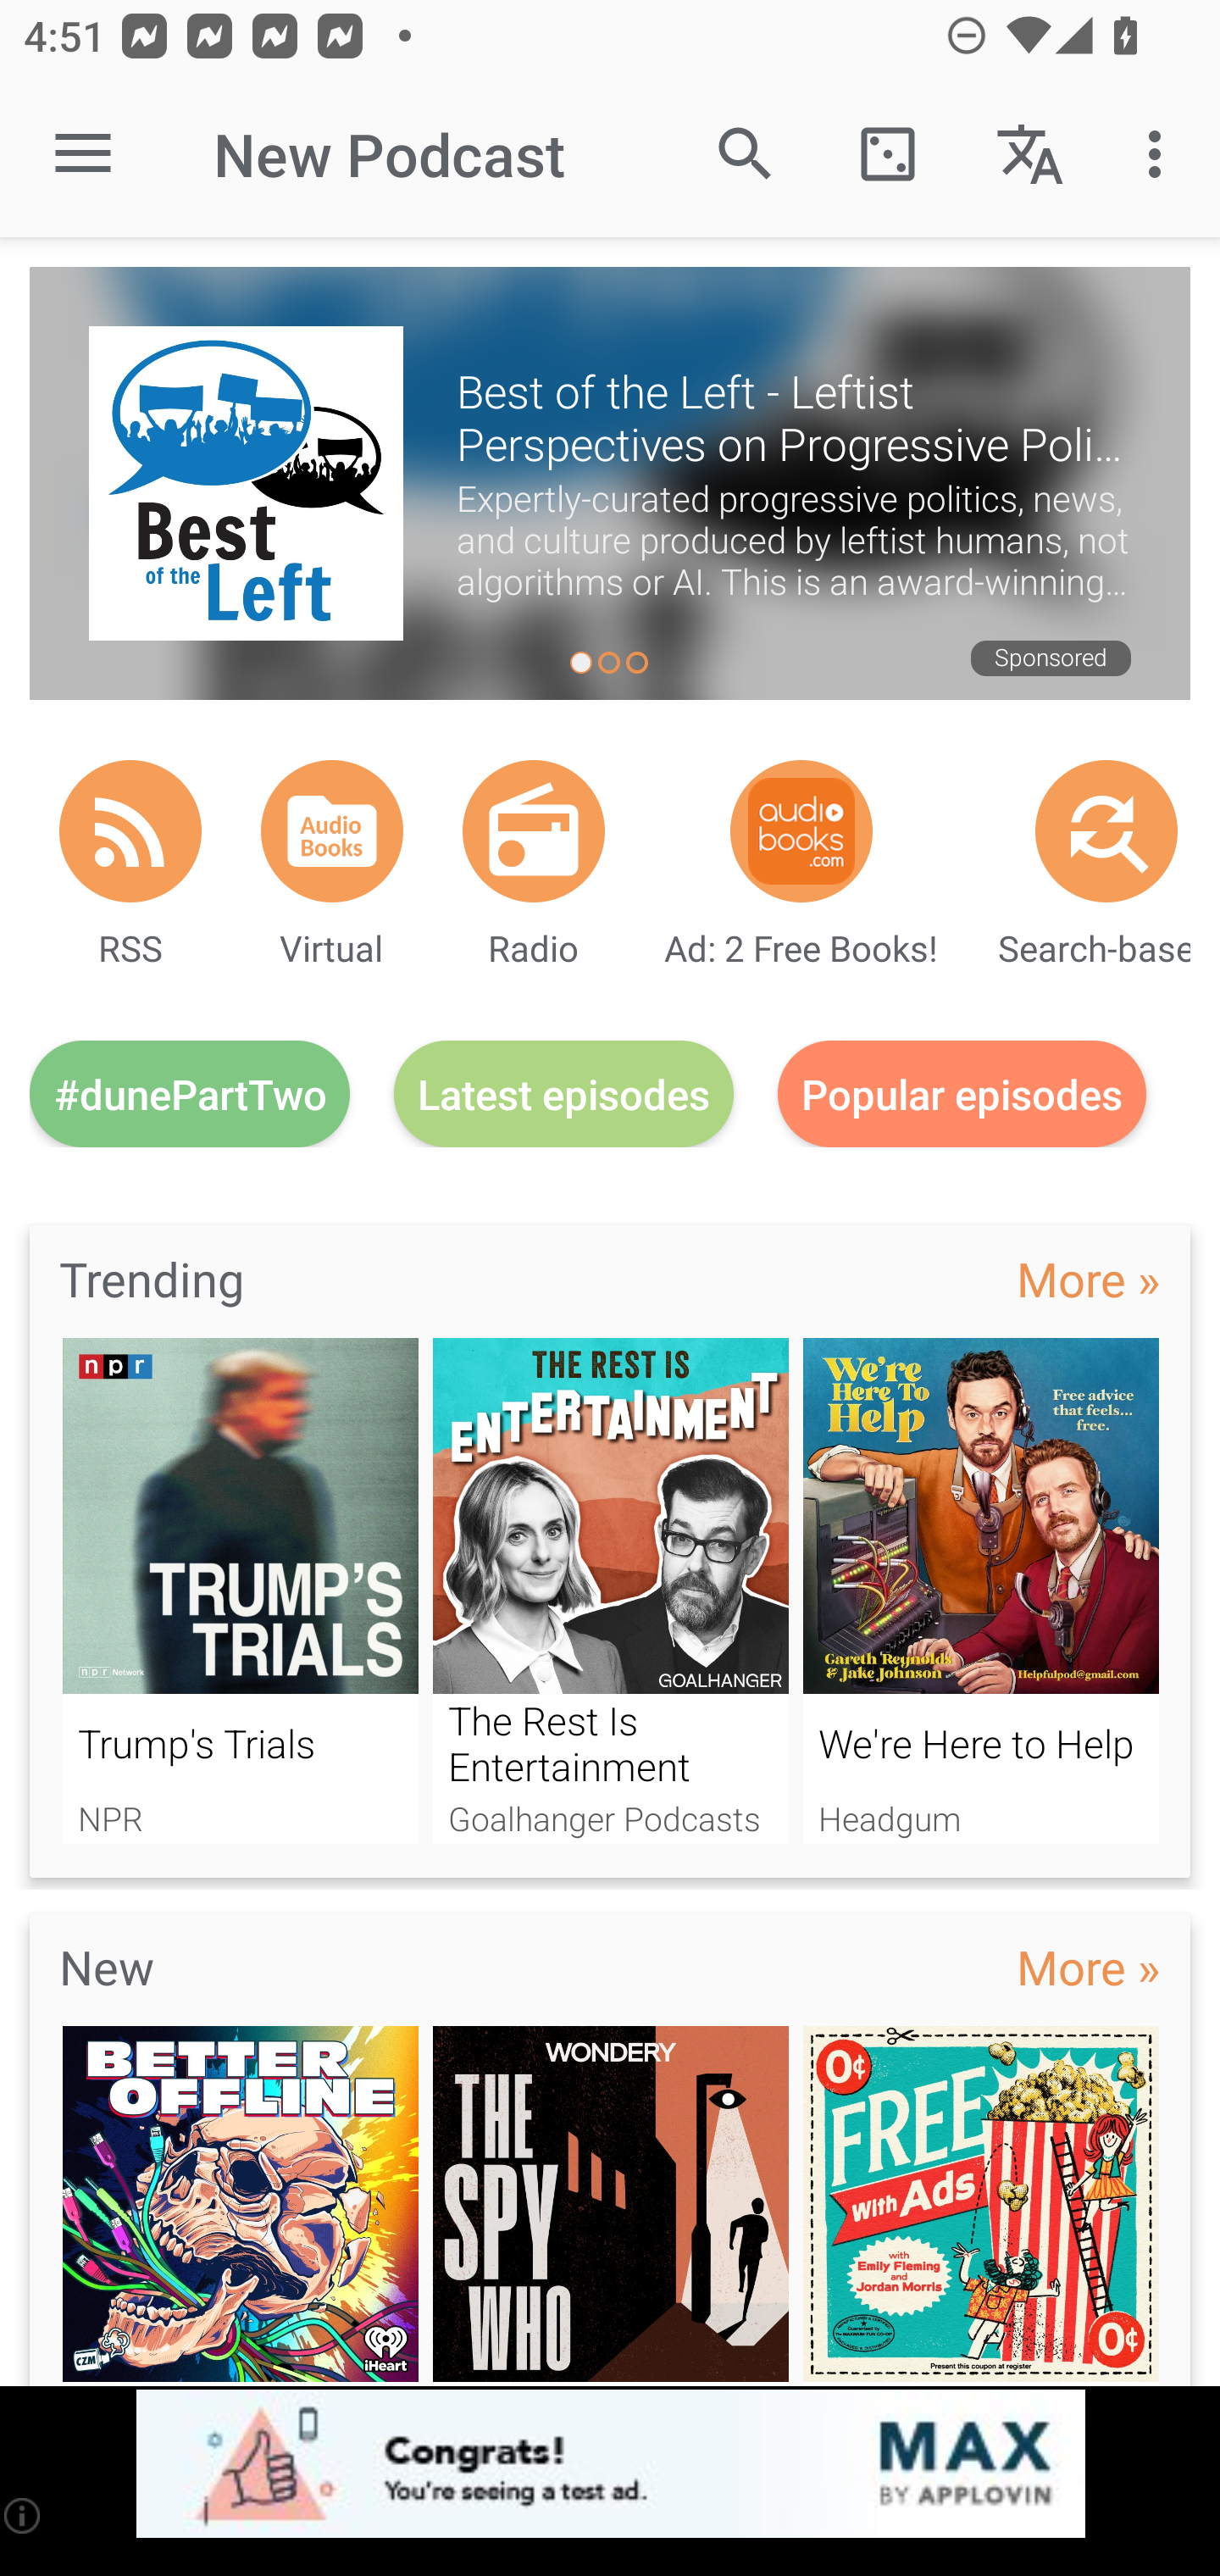 The width and height of the screenshot is (1220, 2576). I want to click on app-monetization, so click(610, 2465).